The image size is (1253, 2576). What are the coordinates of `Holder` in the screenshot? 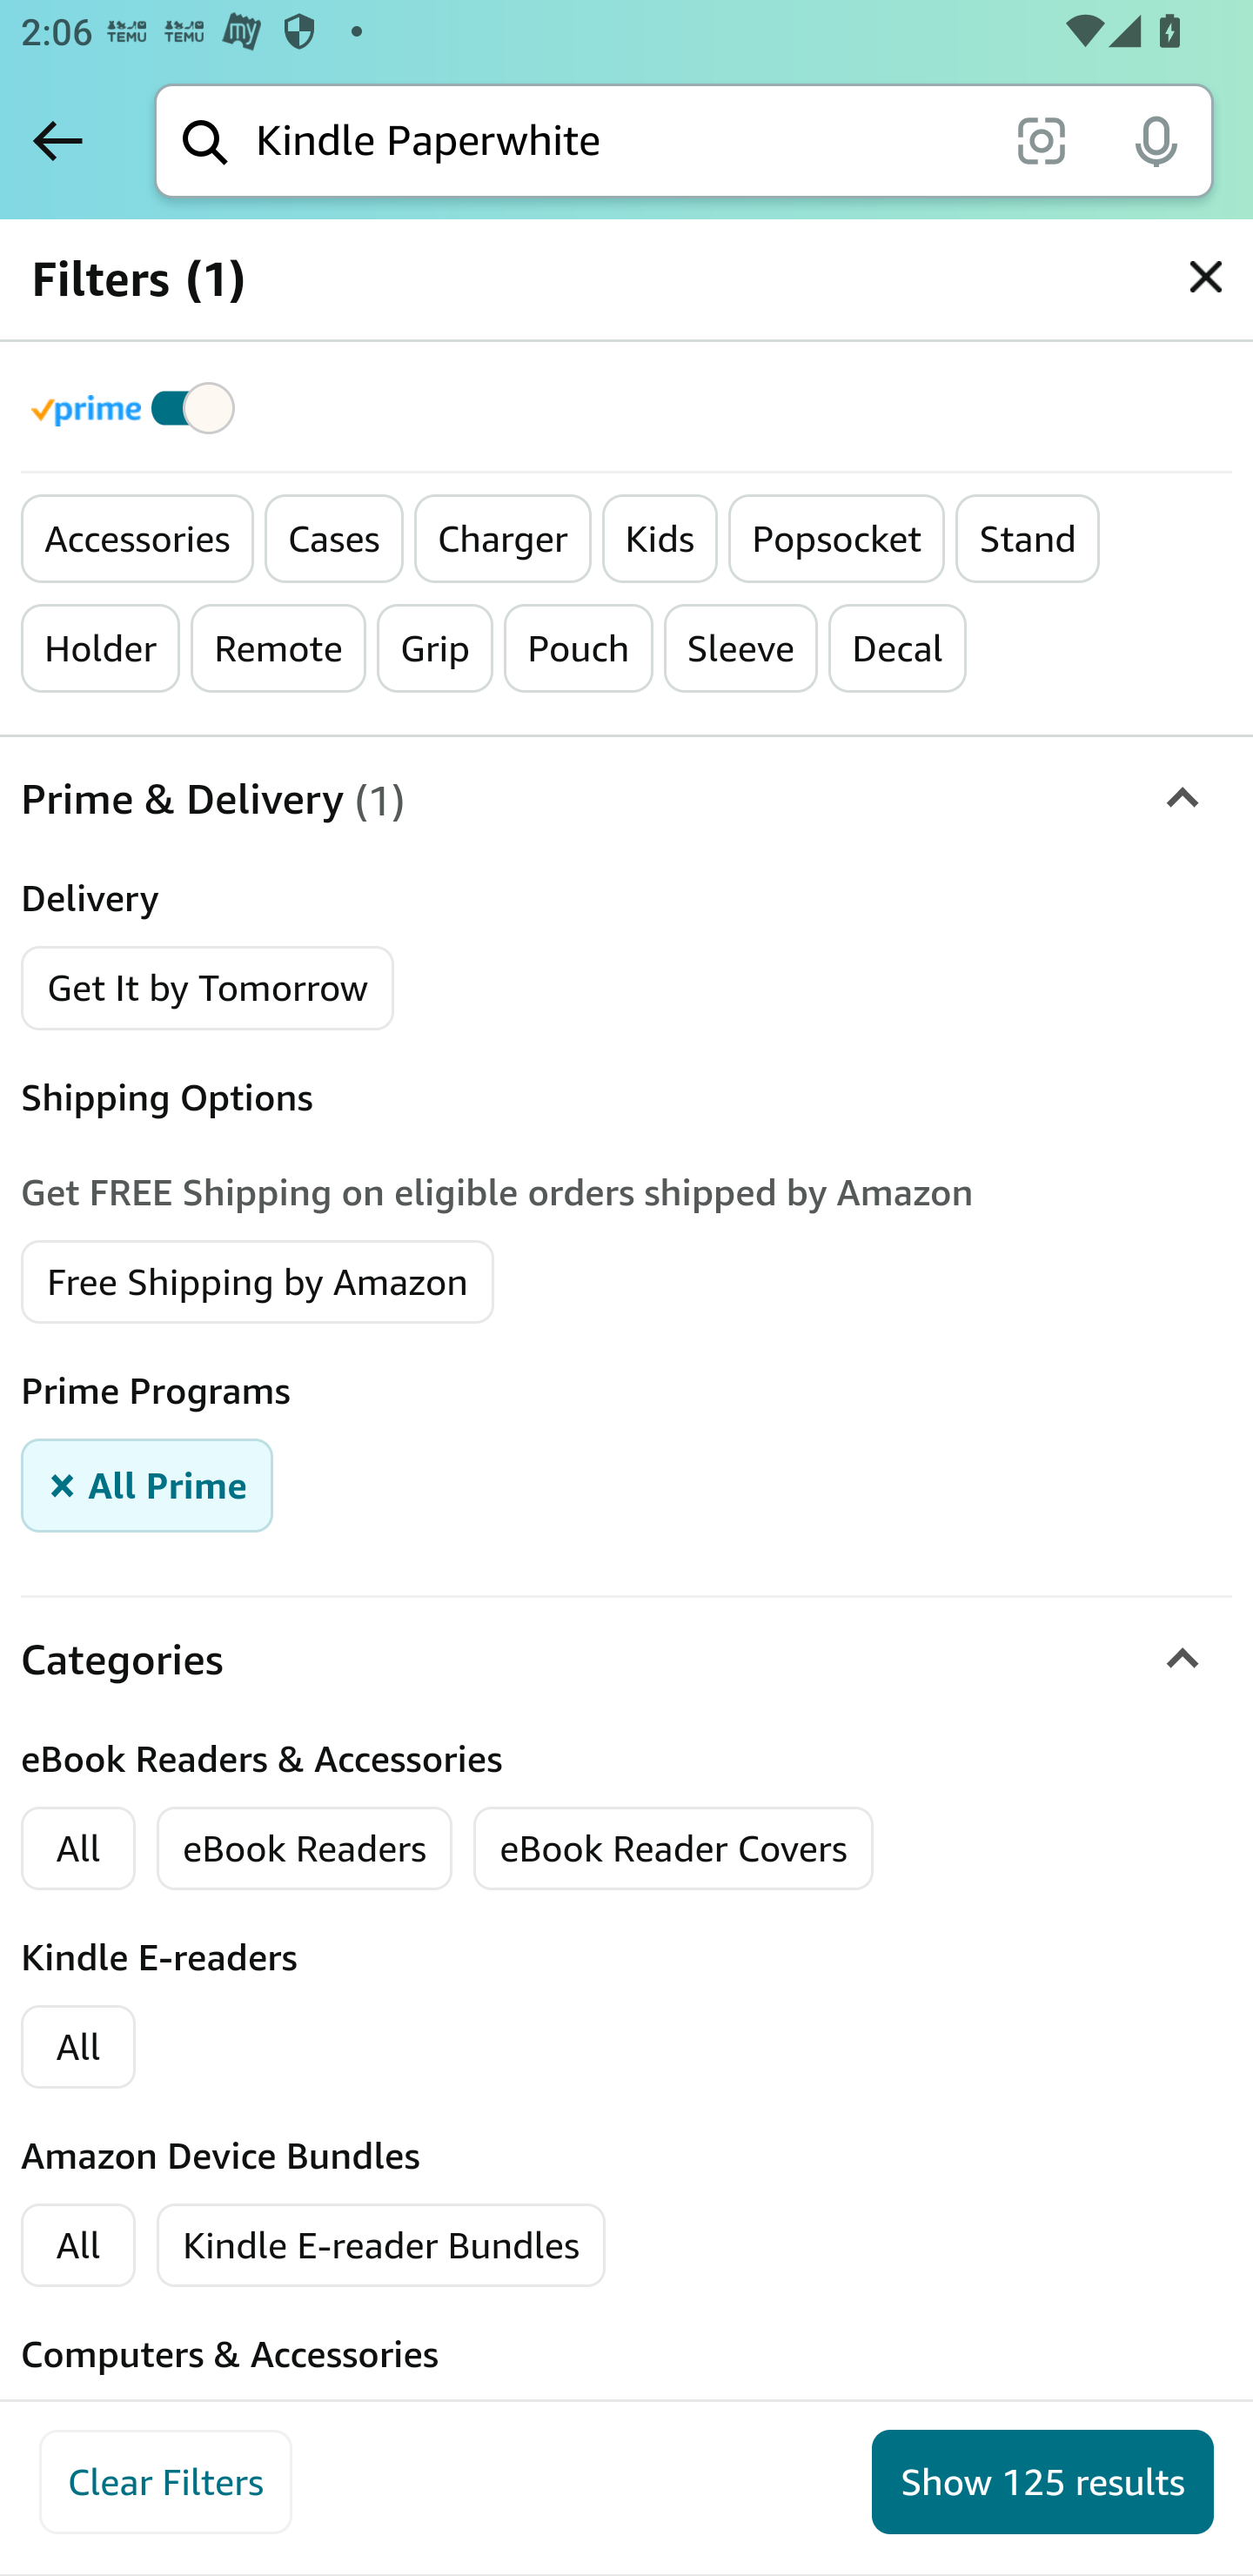 It's located at (102, 649).